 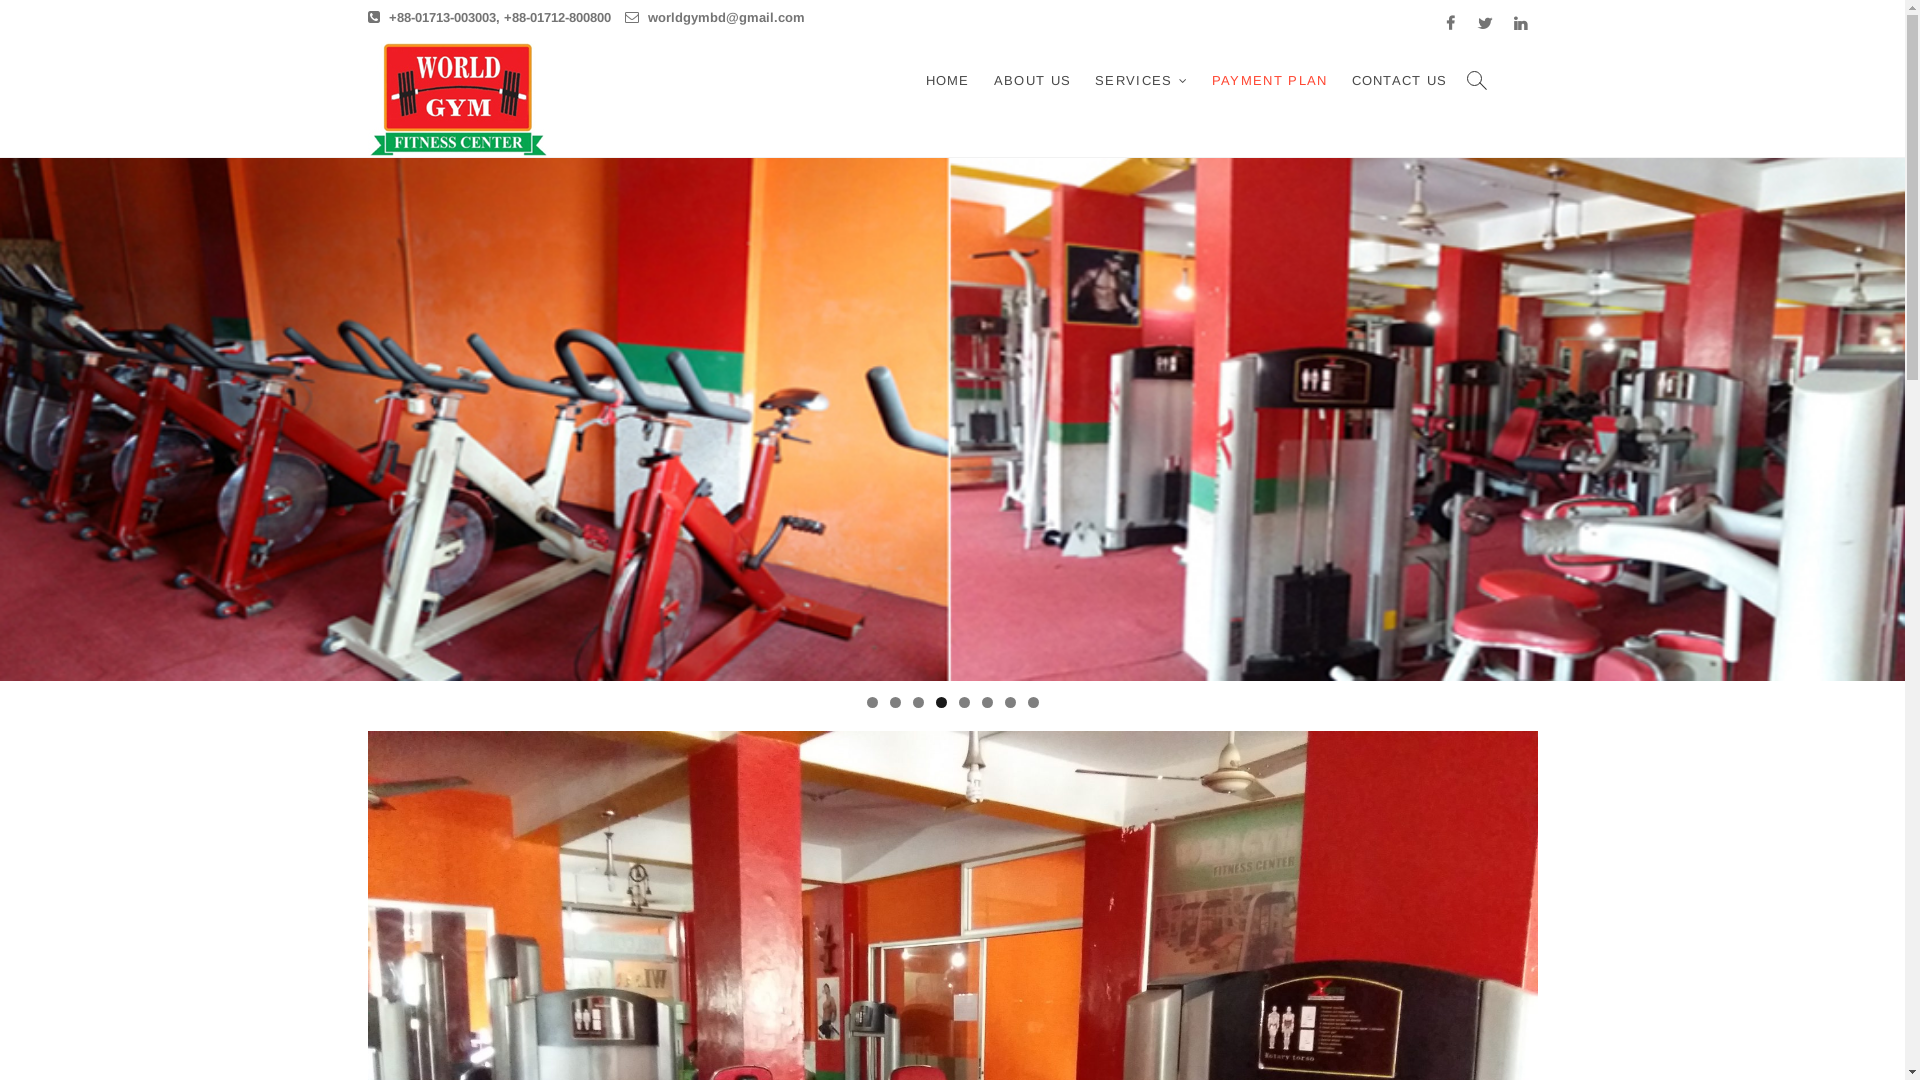 What do you see at coordinates (1270, 81) in the screenshot?
I see `PAYMENT PLAN` at bounding box center [1270, 81].